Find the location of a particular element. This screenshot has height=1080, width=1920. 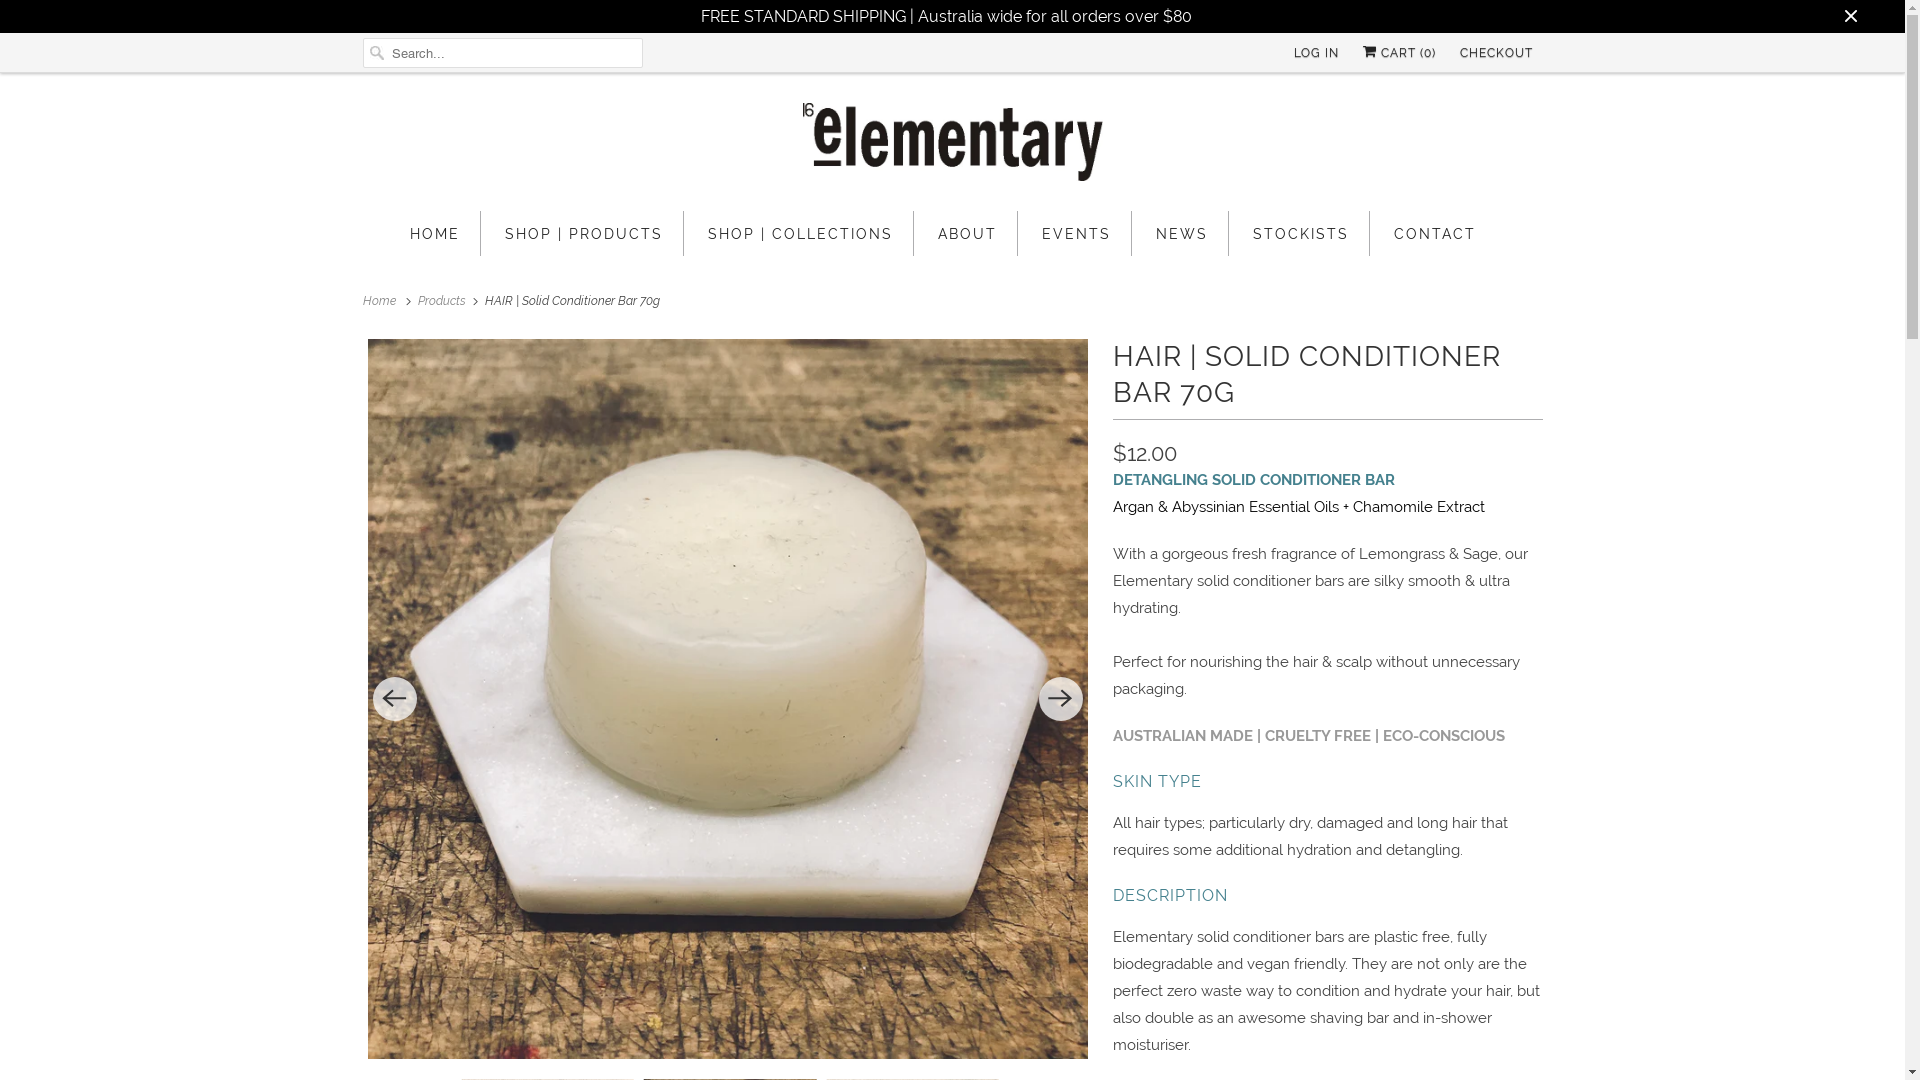

Home is located at coordinates (382, 301).